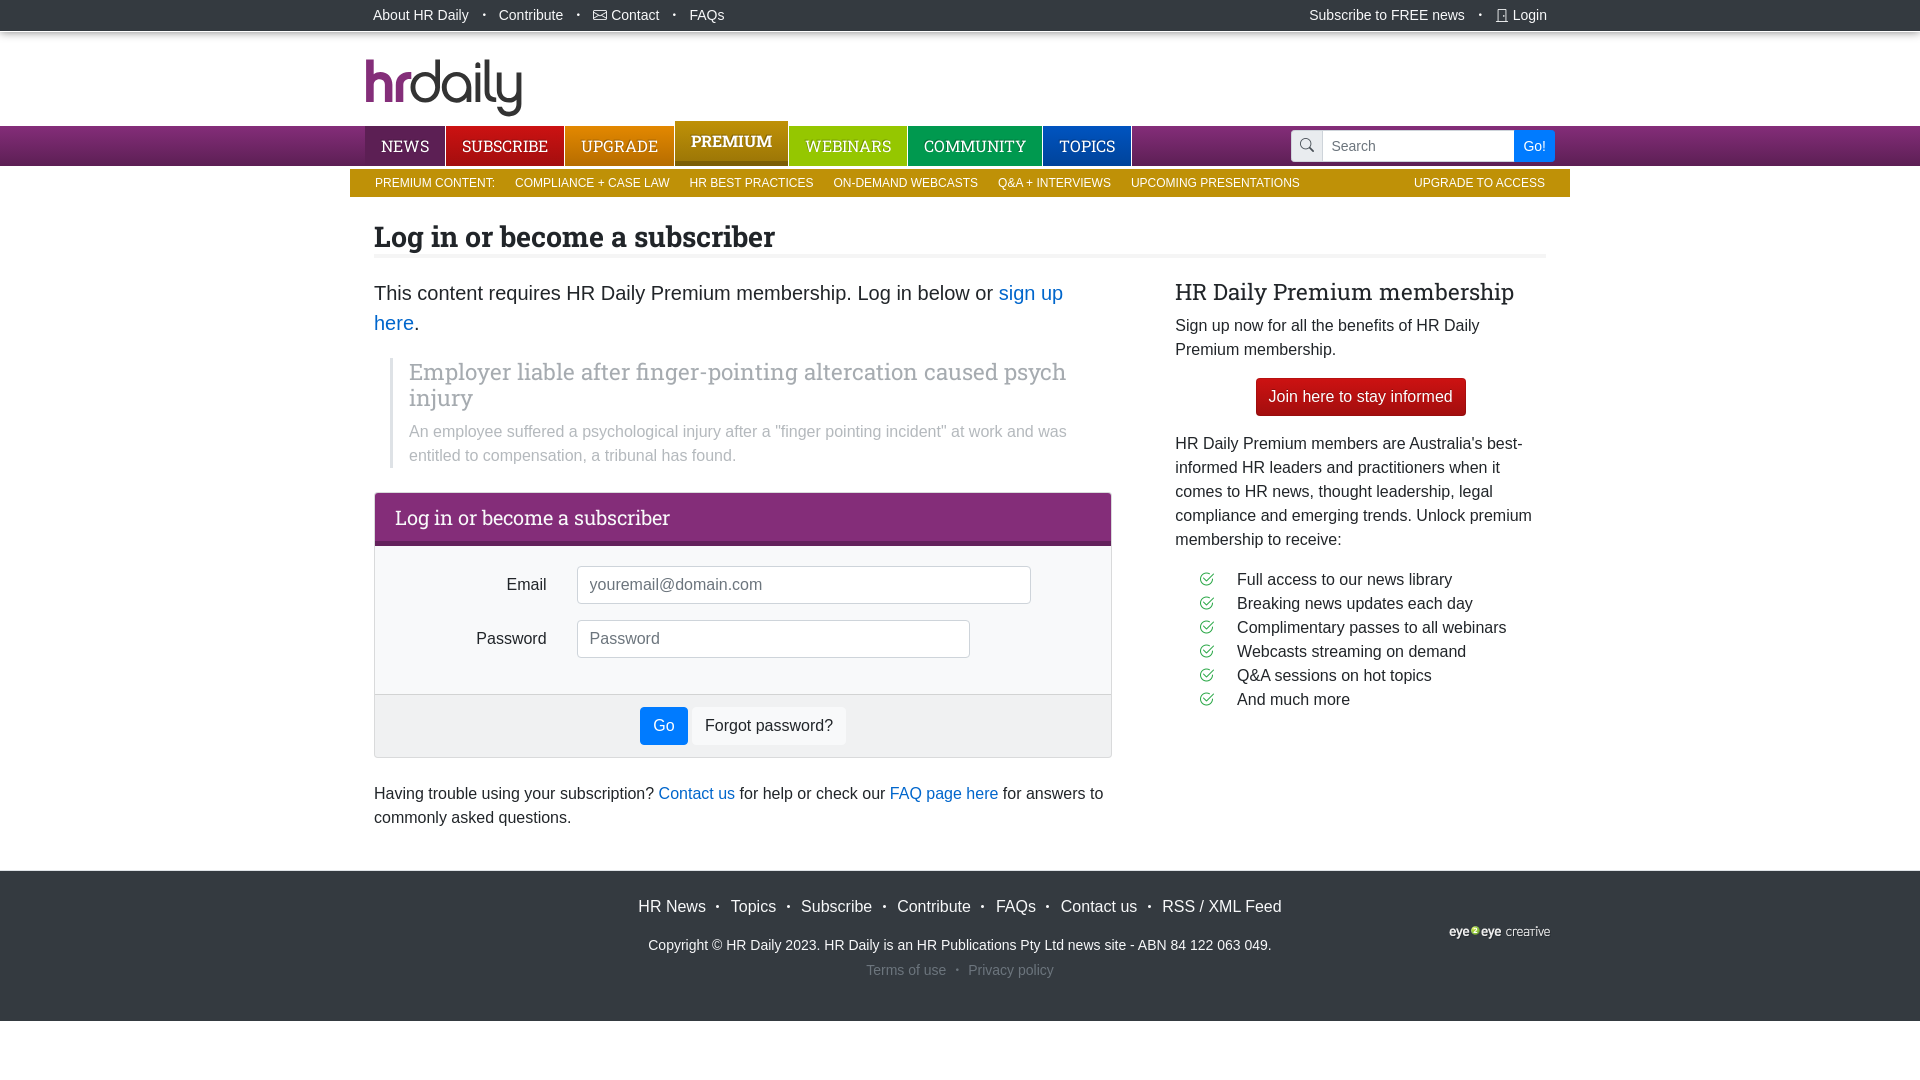 This screenshot has height=1080, width=1920. Describe the element at coordinates (706, 16) in the screenshot. I see `FAQs` at that location.